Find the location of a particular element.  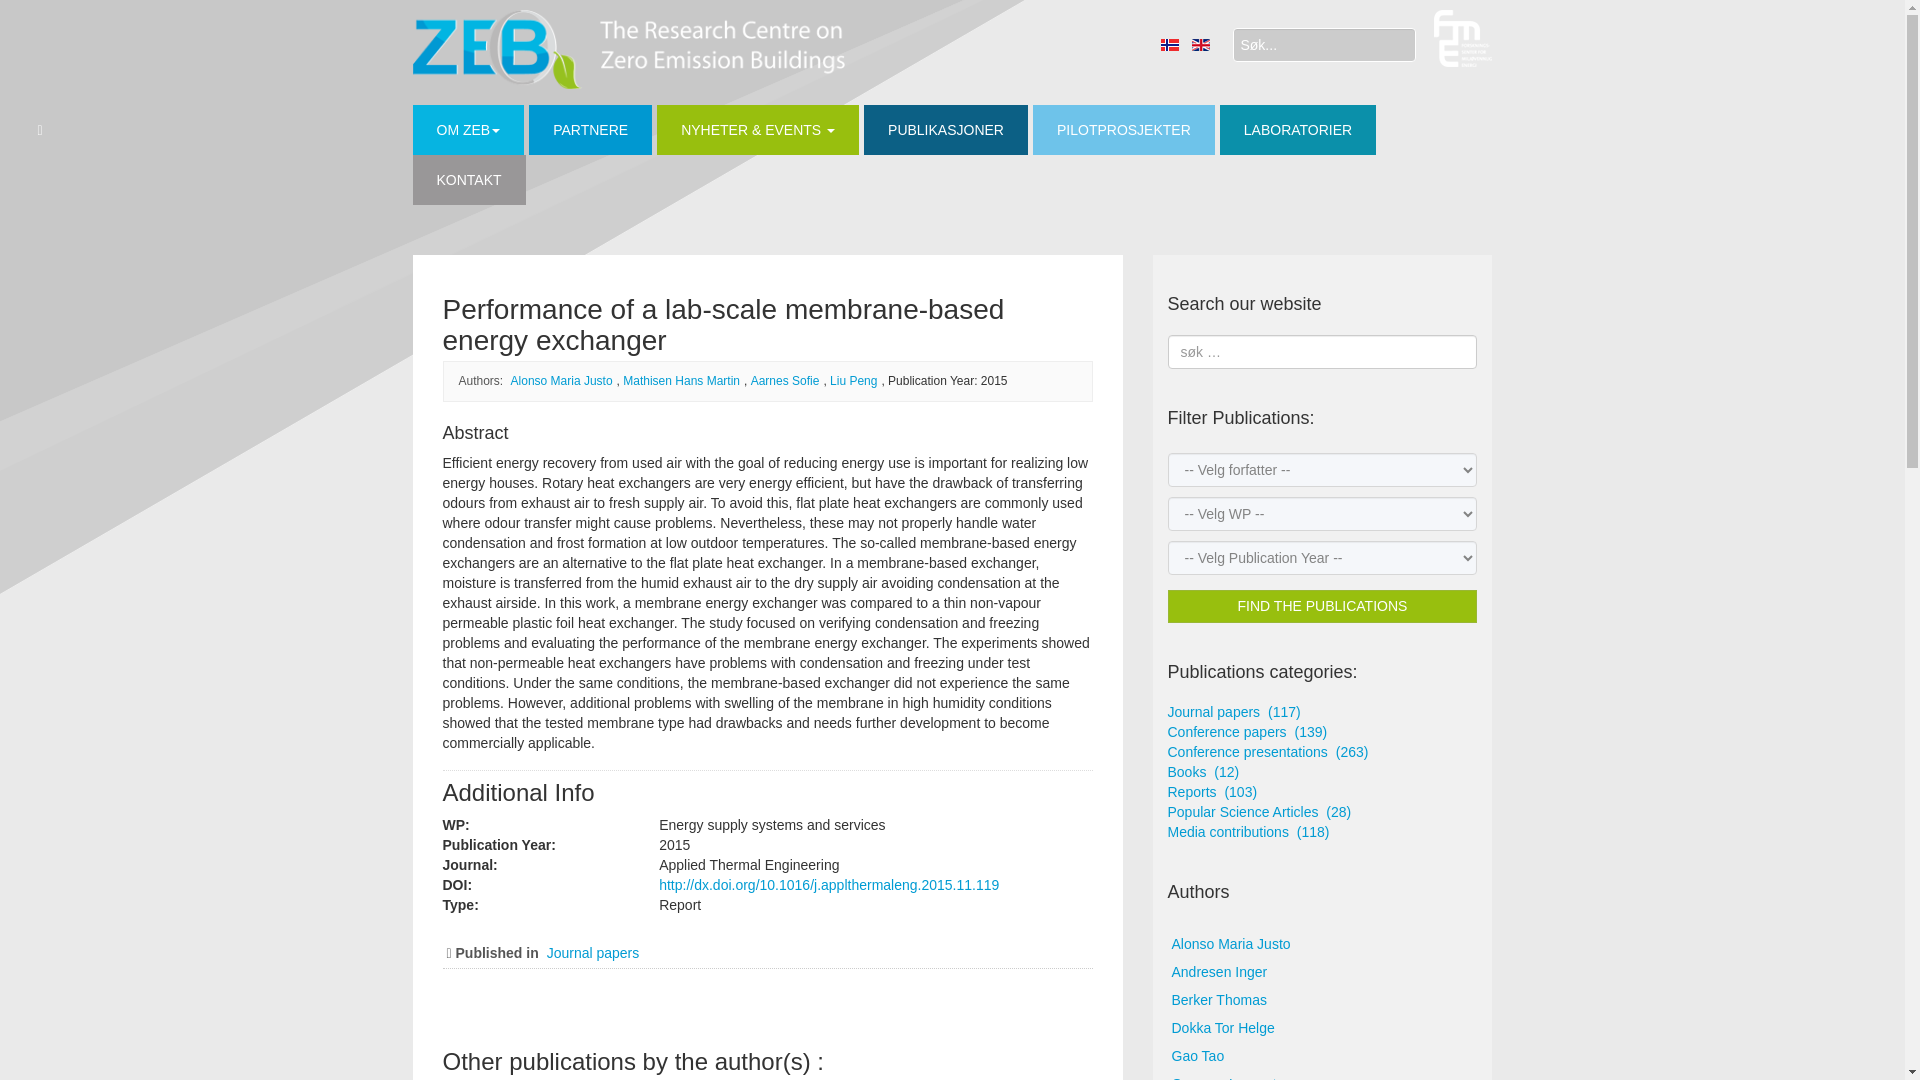

37 items tagged with Dokka Tor Helge is located at coordinates (1322, 1029).